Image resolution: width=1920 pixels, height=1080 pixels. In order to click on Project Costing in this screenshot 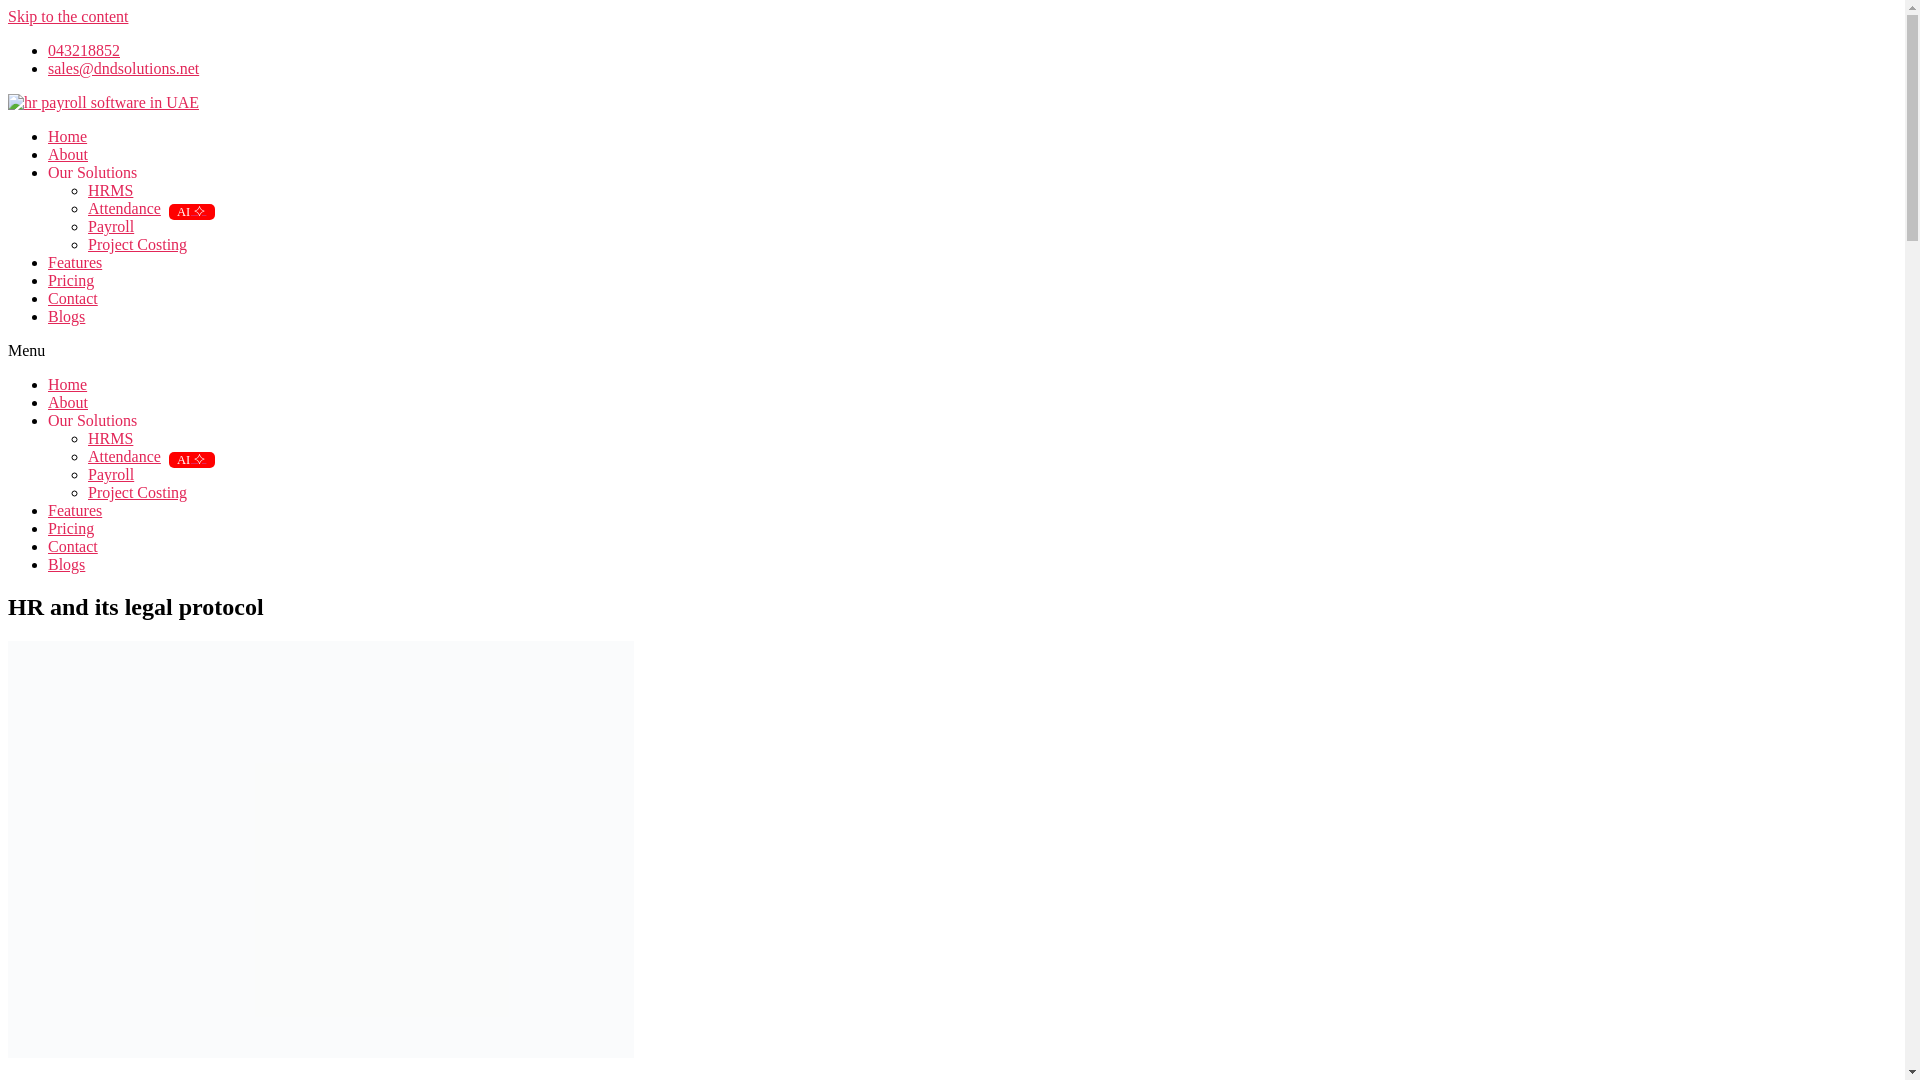, I will do `click(137, 244)`.